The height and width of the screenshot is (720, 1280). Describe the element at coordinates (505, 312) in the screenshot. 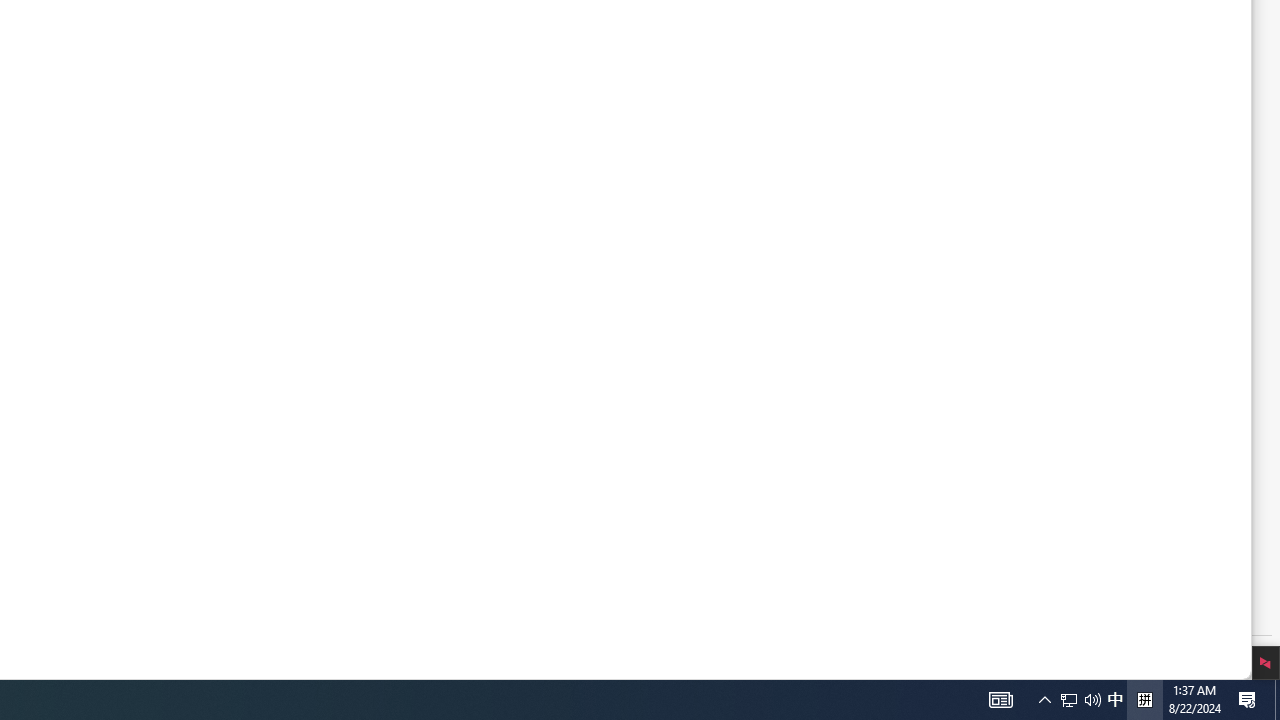

I see `Contact us` at that location.